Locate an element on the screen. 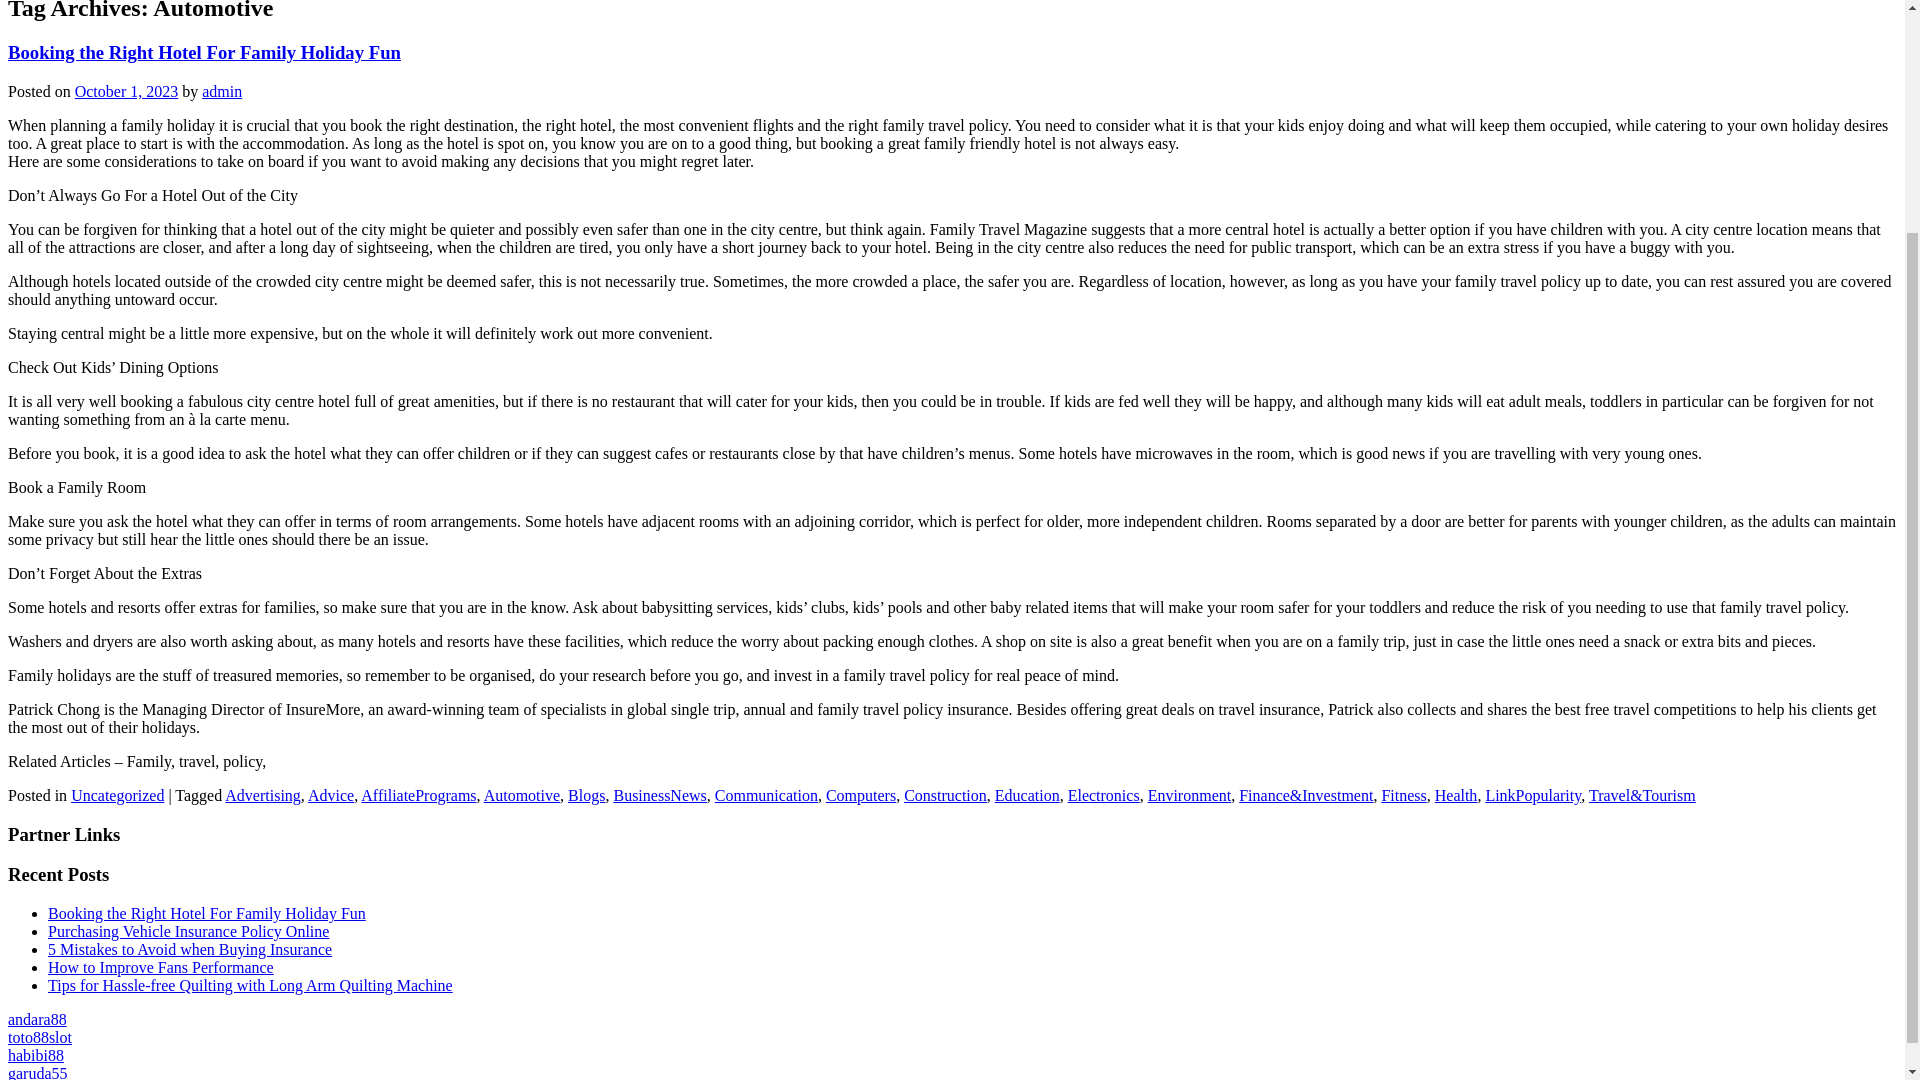 The width and height of the screenshot is (1920, 1080). Computers is located at coordinates (860, 795).